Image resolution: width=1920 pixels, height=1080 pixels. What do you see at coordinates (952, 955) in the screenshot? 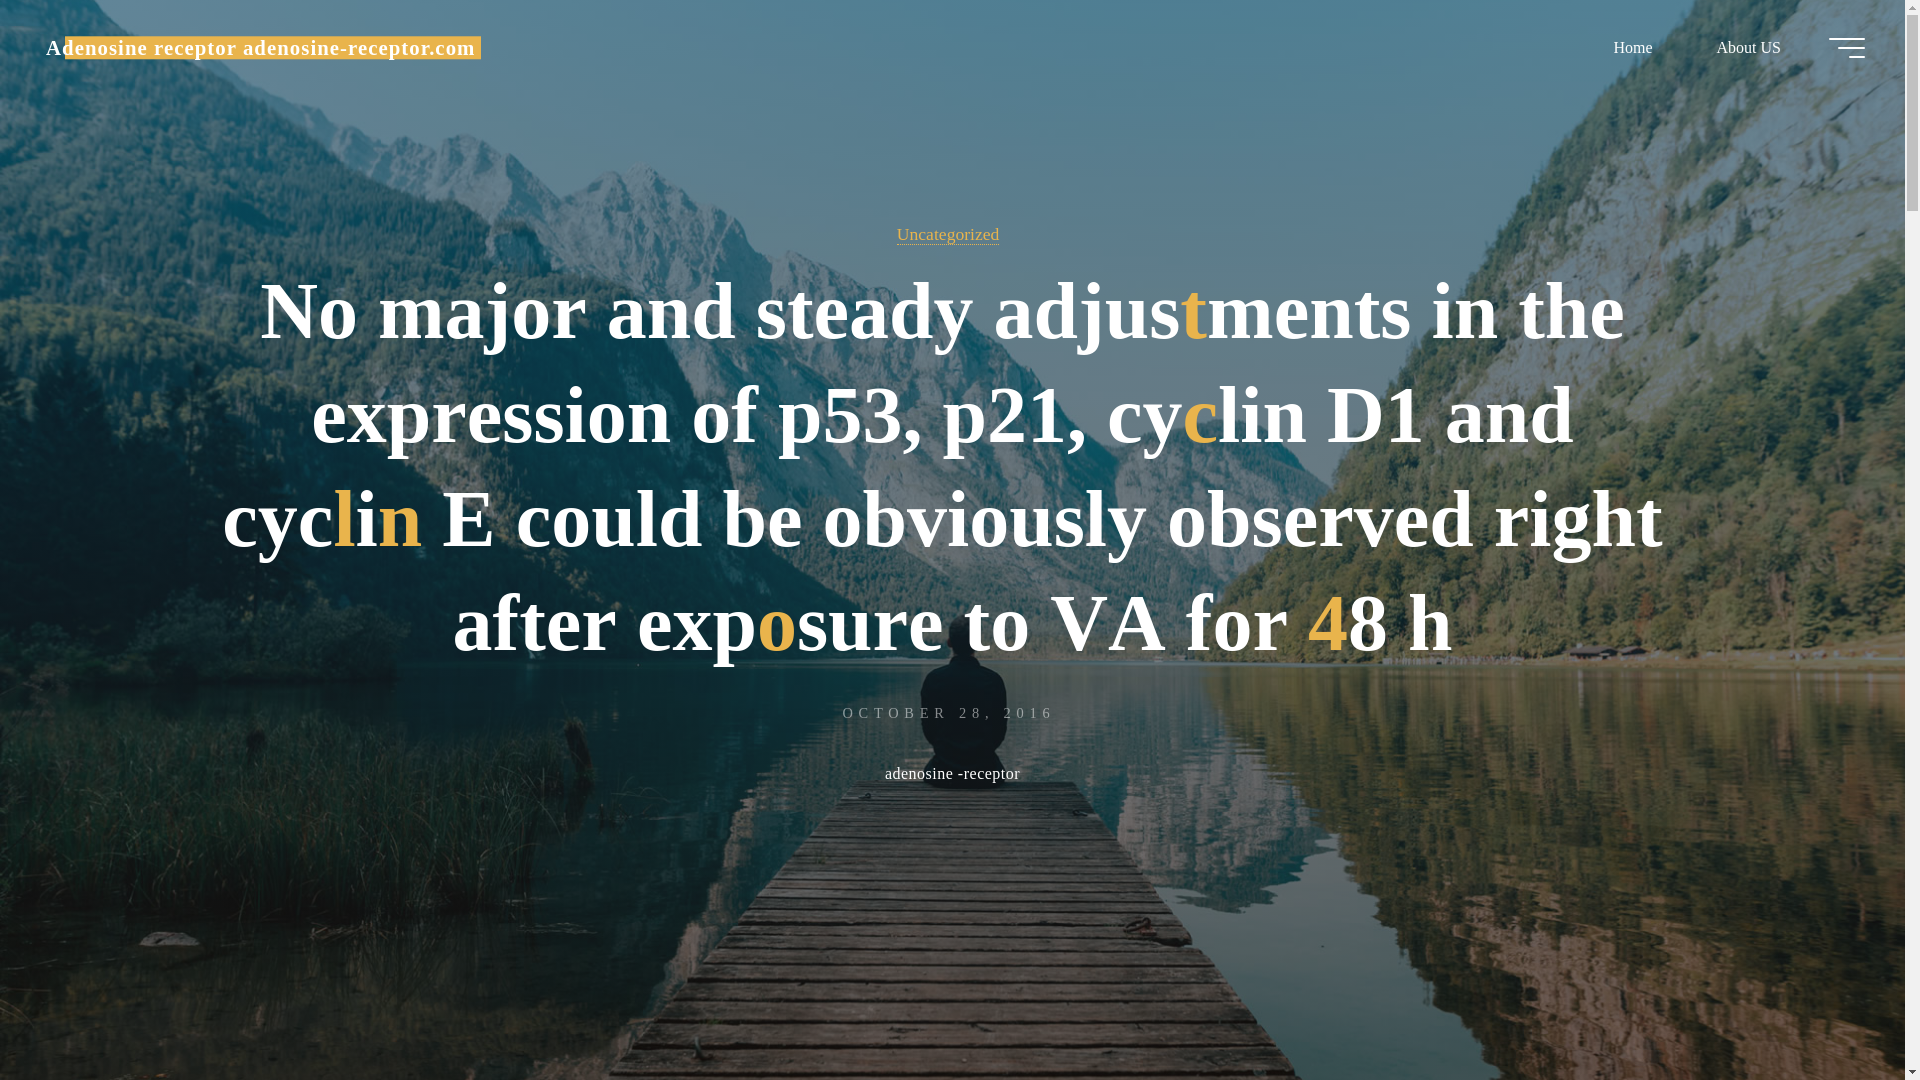
I see `Read more` at bounding box center [952, 955].